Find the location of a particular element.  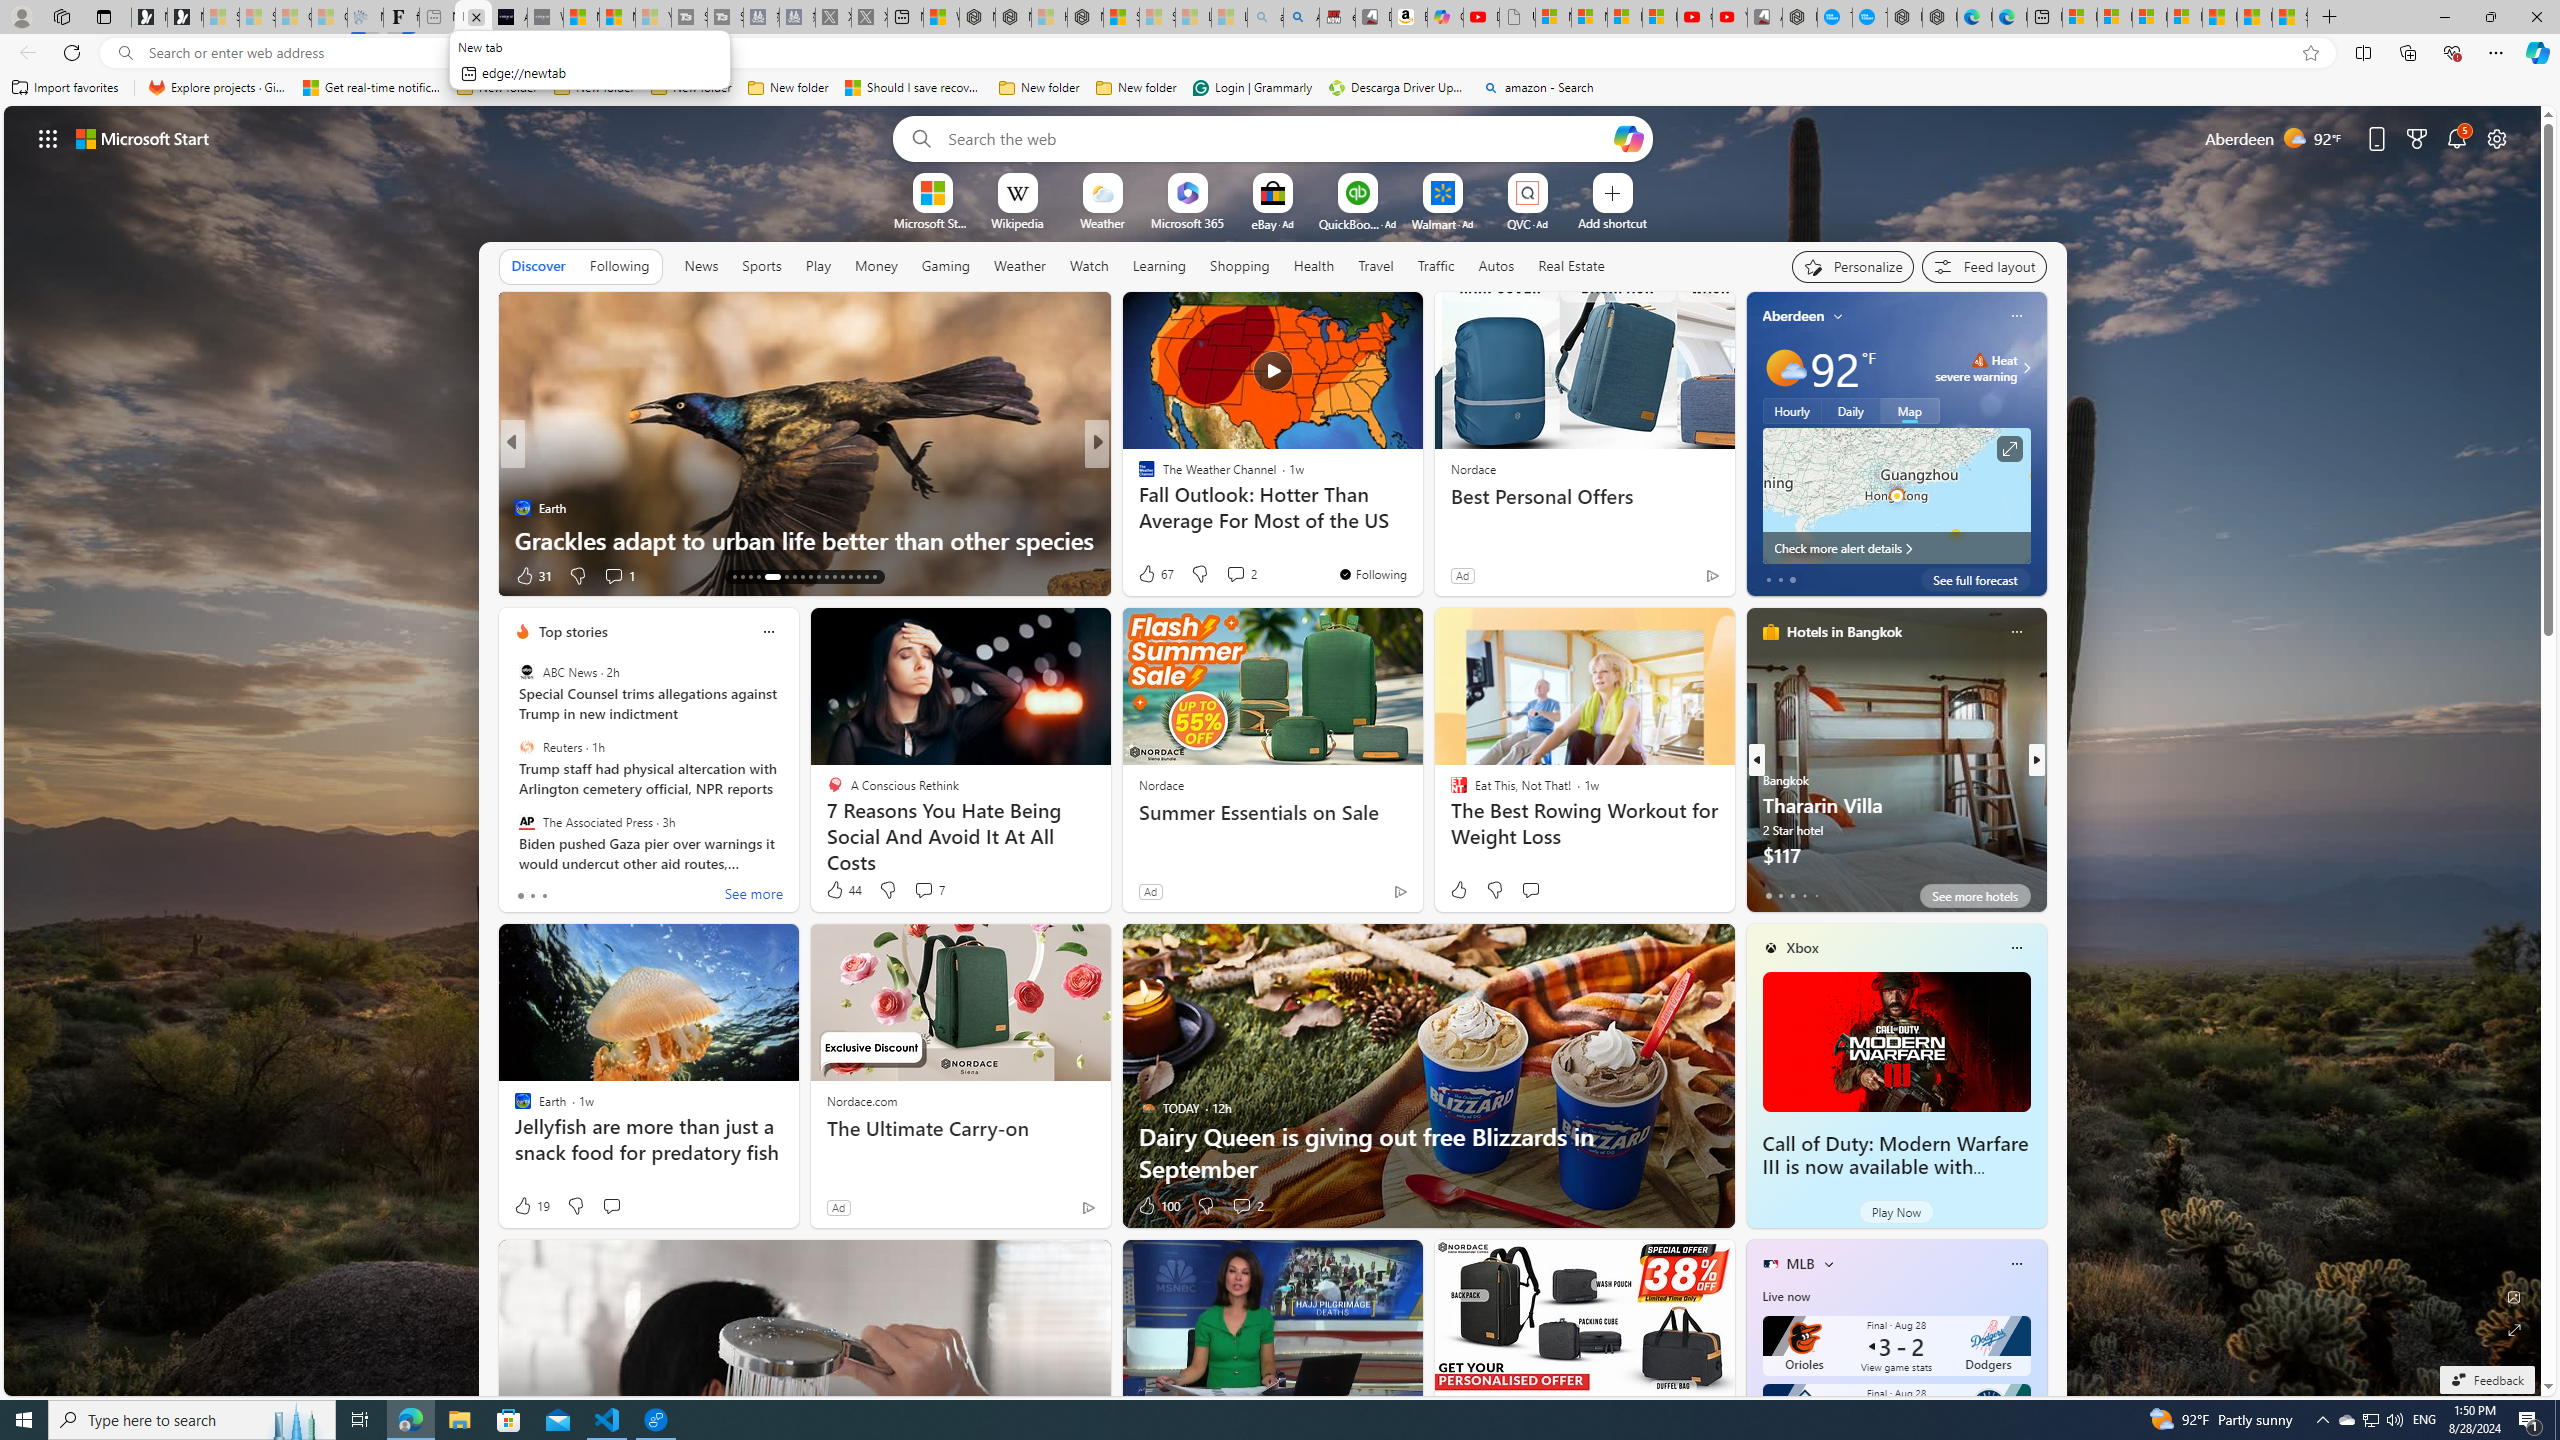

Microsoft Start is located at coordinates (2219, 17).